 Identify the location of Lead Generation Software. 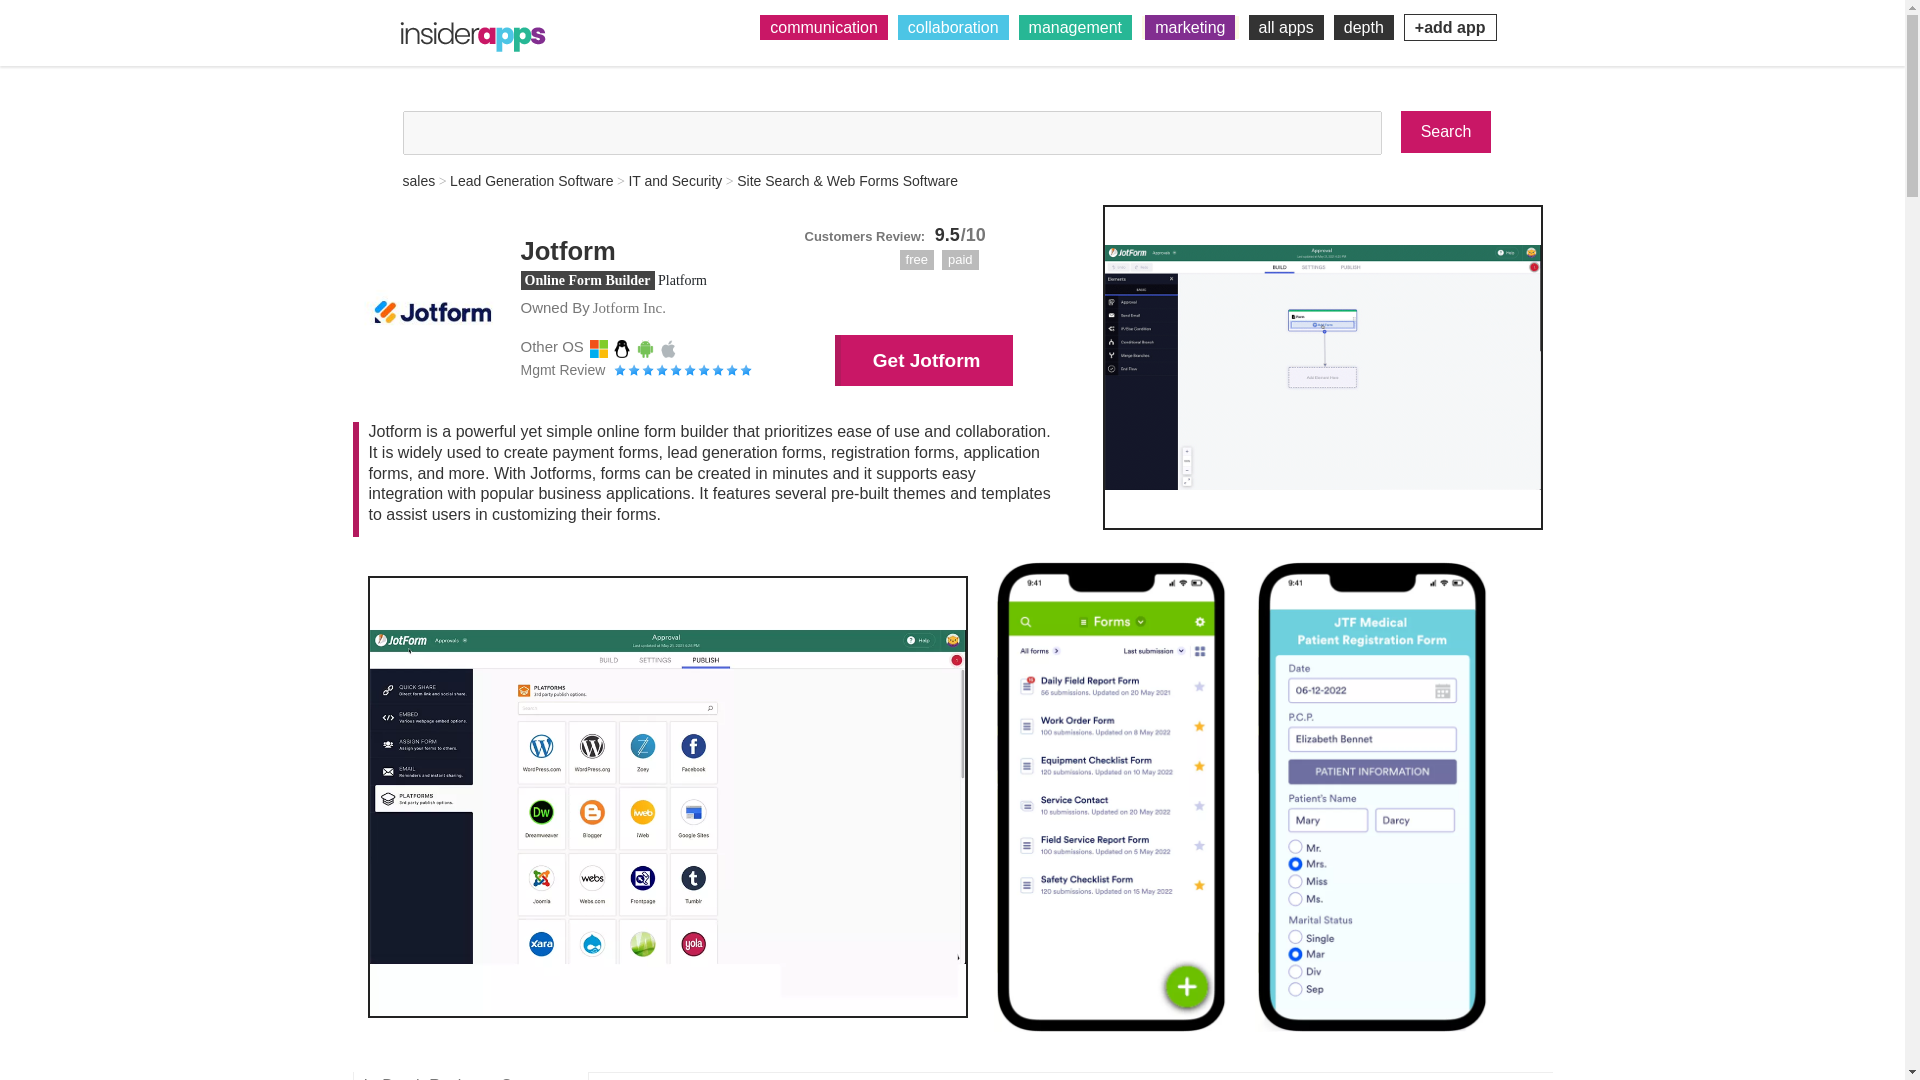
(530, 180).